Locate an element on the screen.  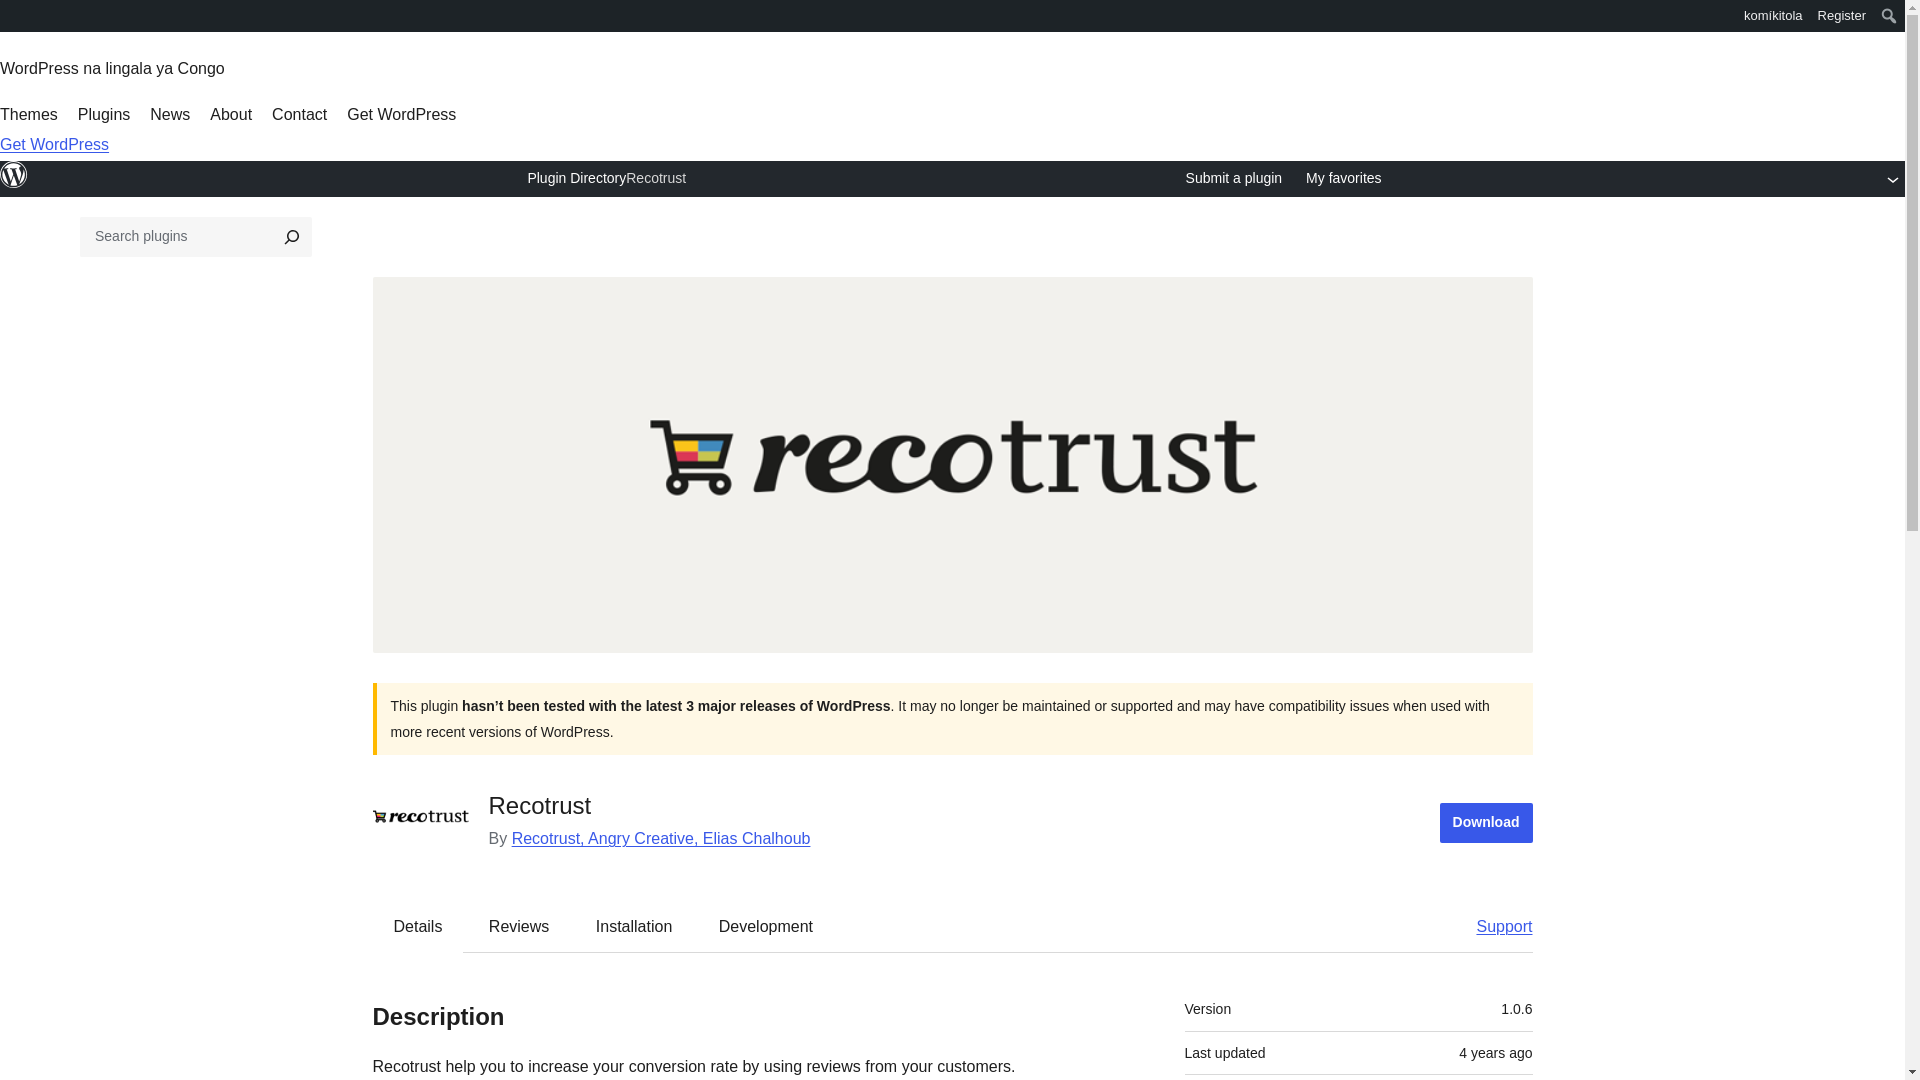
WordPress.org is located at coordinates (14, 14).